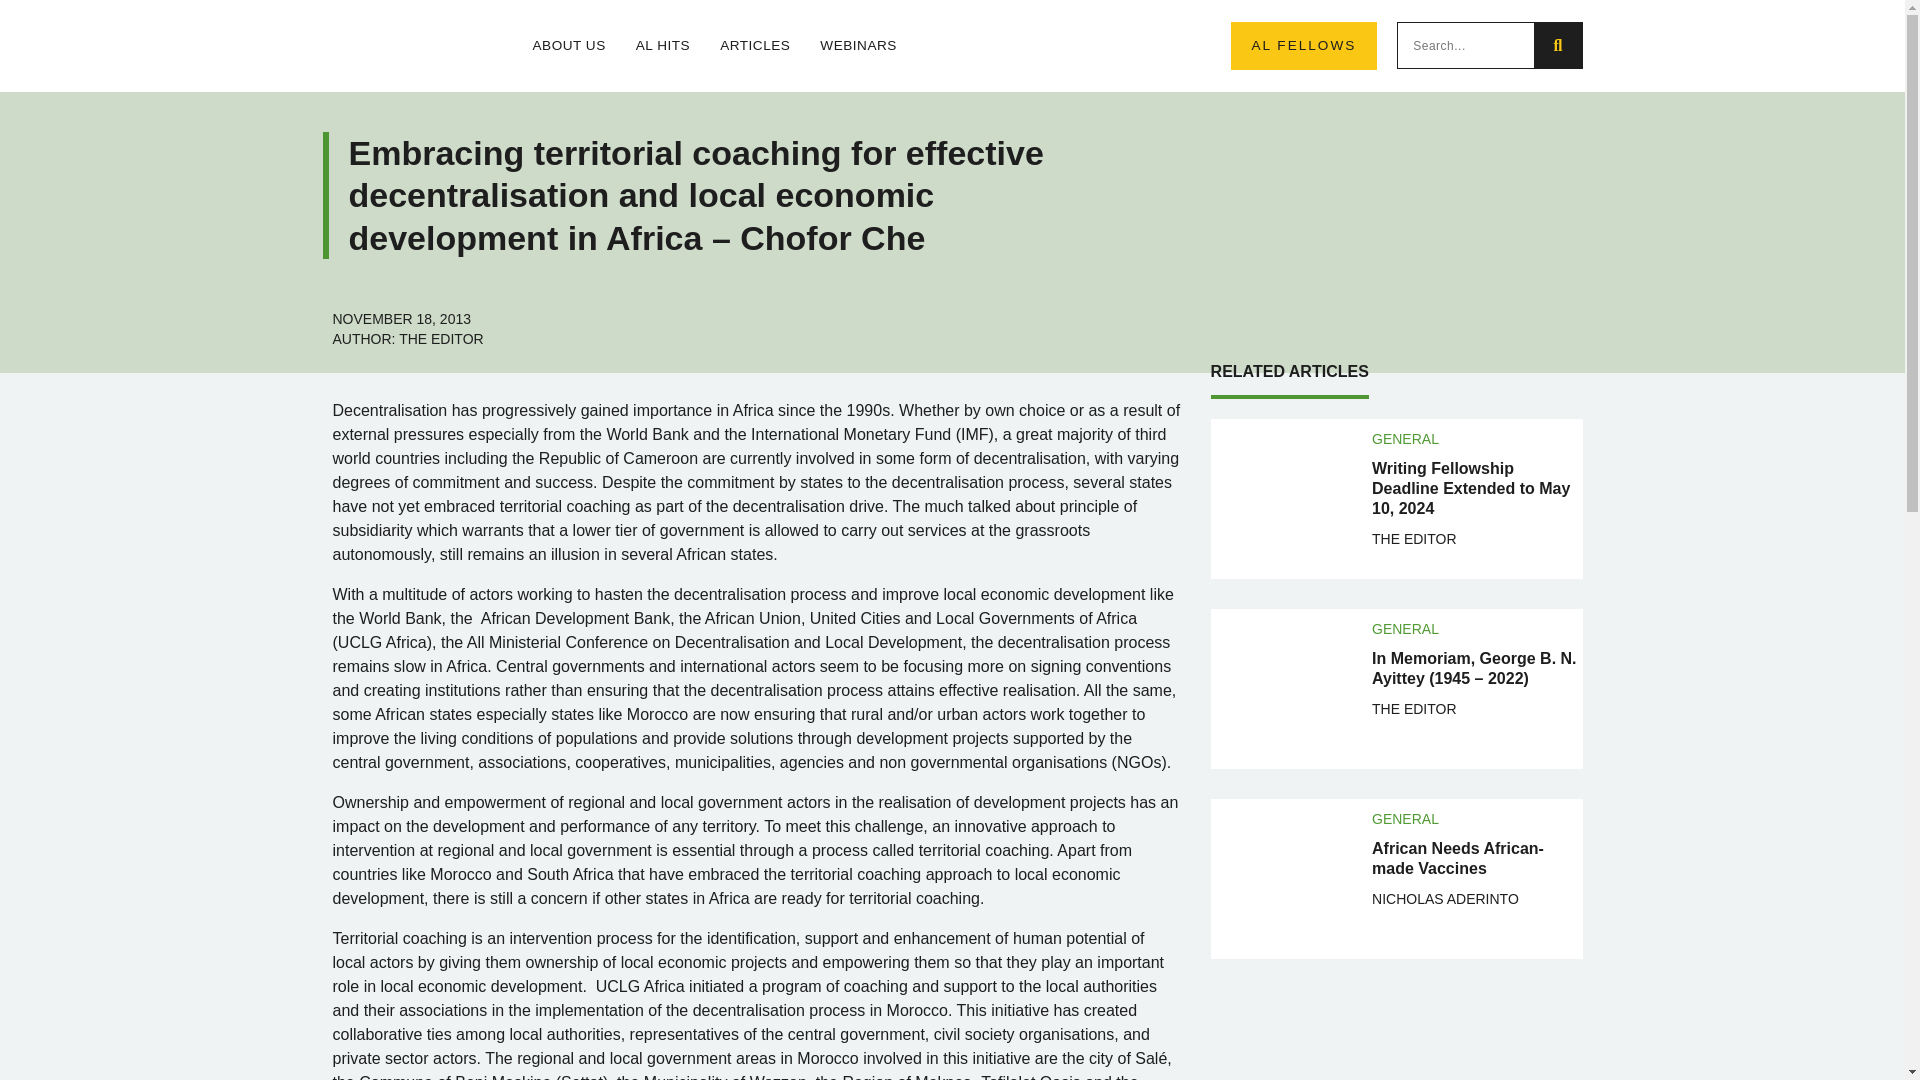 Image resolution: width=1920 pixels, height=1080 pixels. Describe the element at coordinates (754, 46) in the screenshot. I see `ARTICLES` at that location.